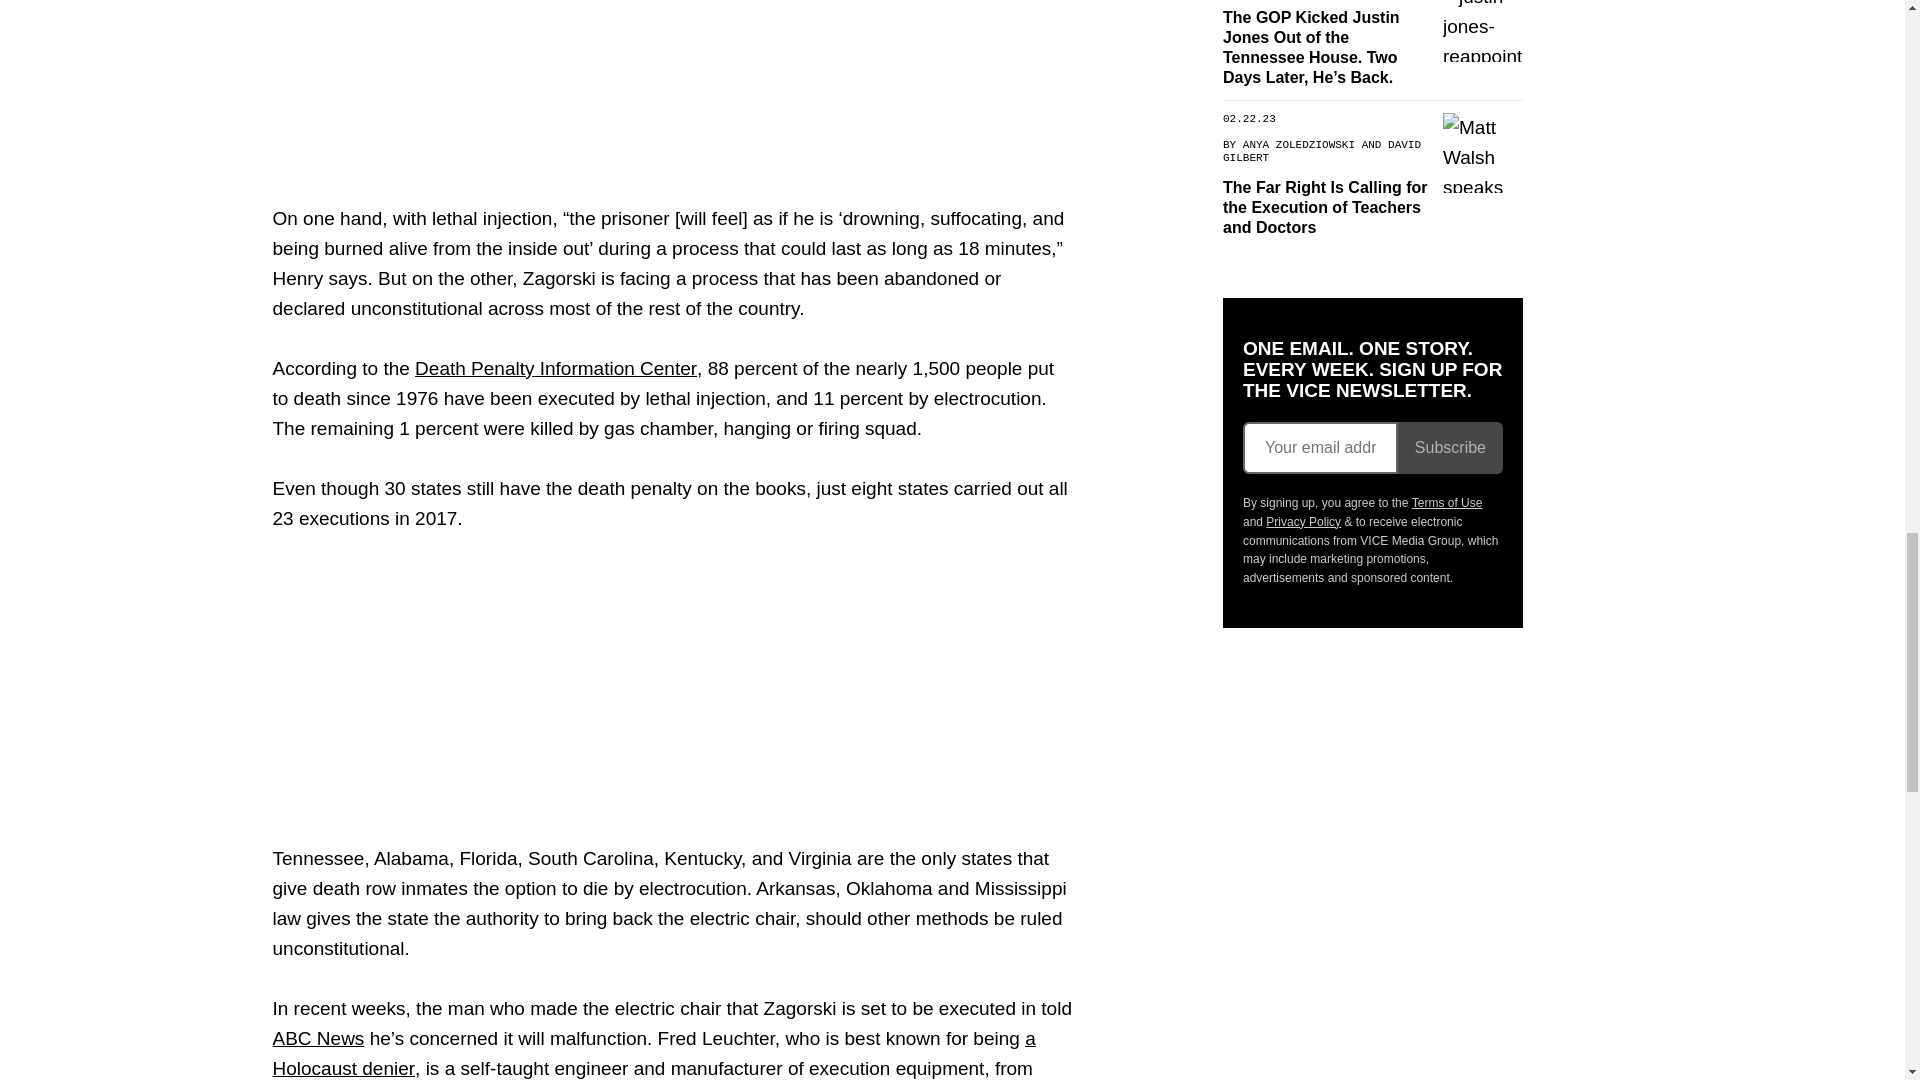 Image resolution: width=1920 pixels, height=1080 pixels. Describe the element at coordinates (1298, 144) in the screenshot. I see `Posts by Anya Zoledziowski` at that location.